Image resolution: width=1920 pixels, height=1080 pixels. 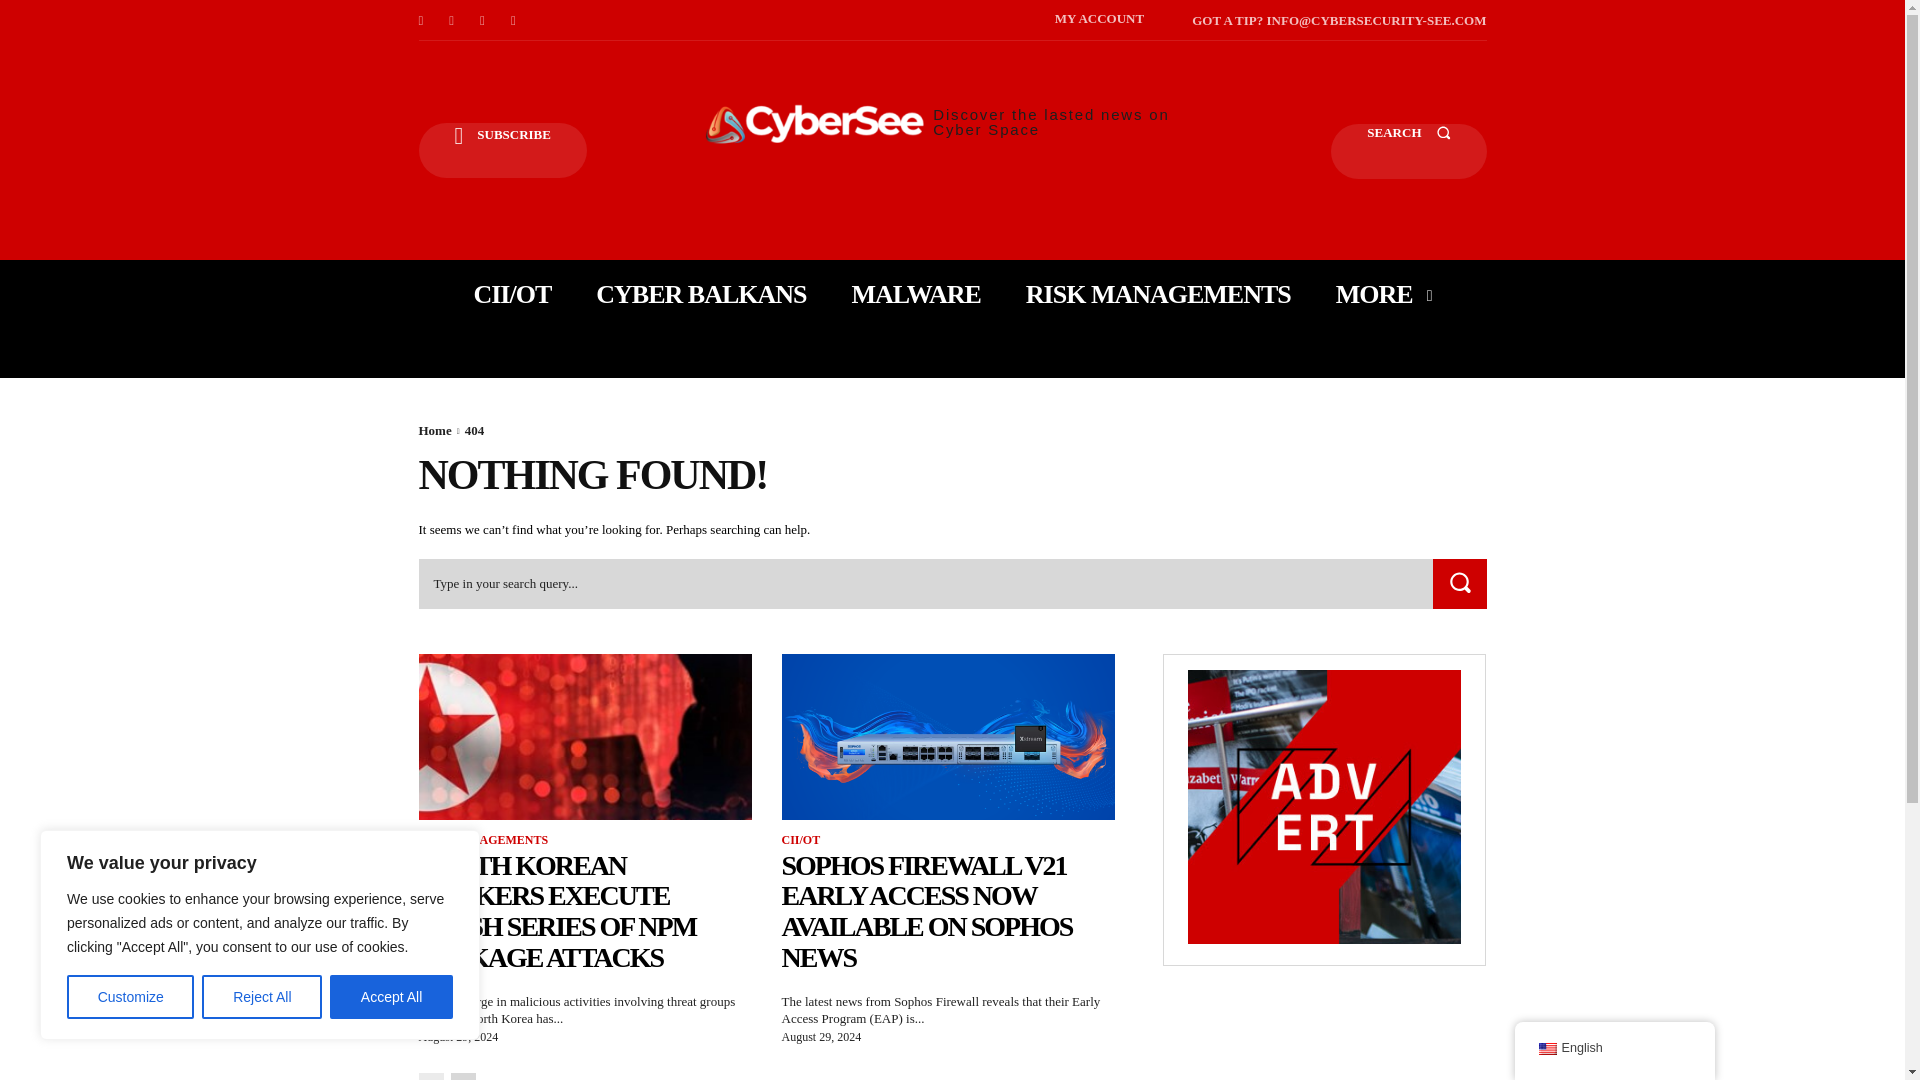 I want to click on Subscribe, so click(x=502, y=150).